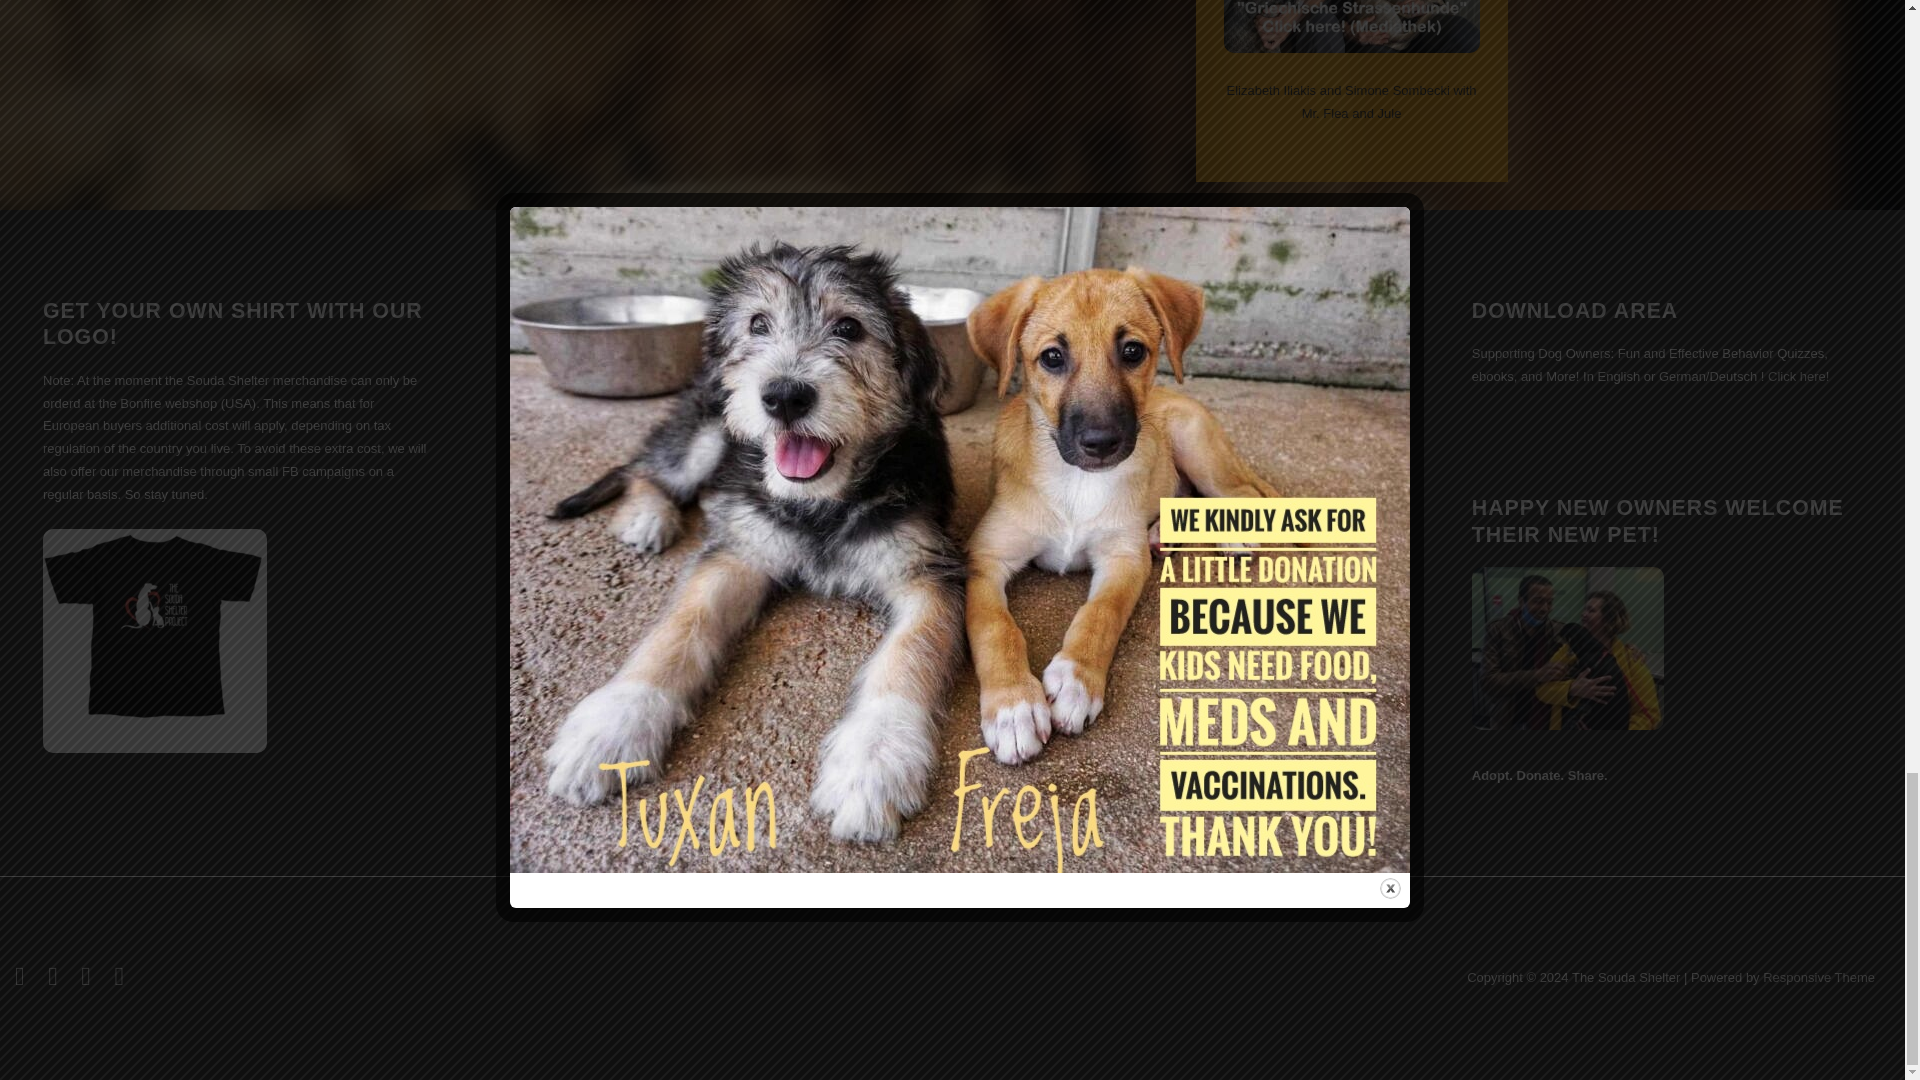 The image size is (1920, 1080). Describe the element at coordinates (1528, 566) in the screenshot. I see `Der Empfang` at that location.